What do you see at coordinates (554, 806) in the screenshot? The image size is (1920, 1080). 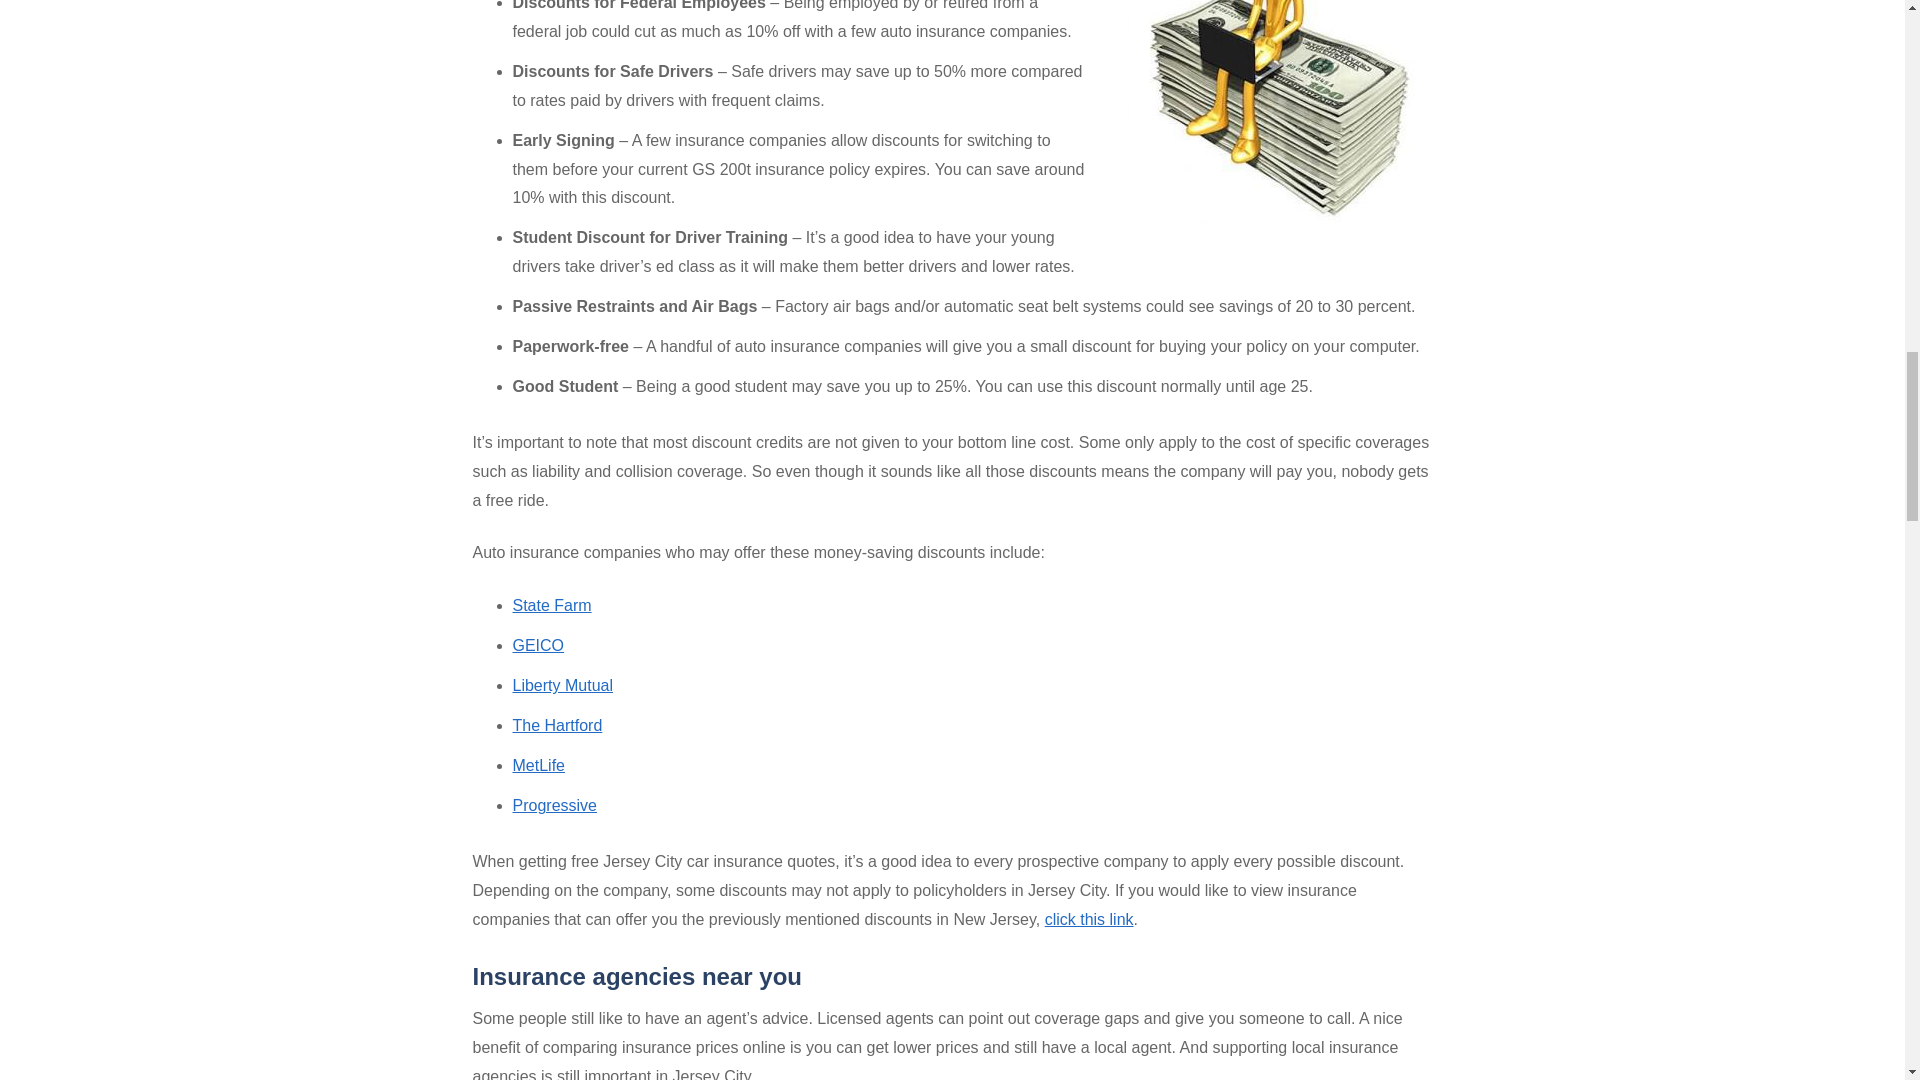 I see `Progressive` at bounding box center [554, 806].